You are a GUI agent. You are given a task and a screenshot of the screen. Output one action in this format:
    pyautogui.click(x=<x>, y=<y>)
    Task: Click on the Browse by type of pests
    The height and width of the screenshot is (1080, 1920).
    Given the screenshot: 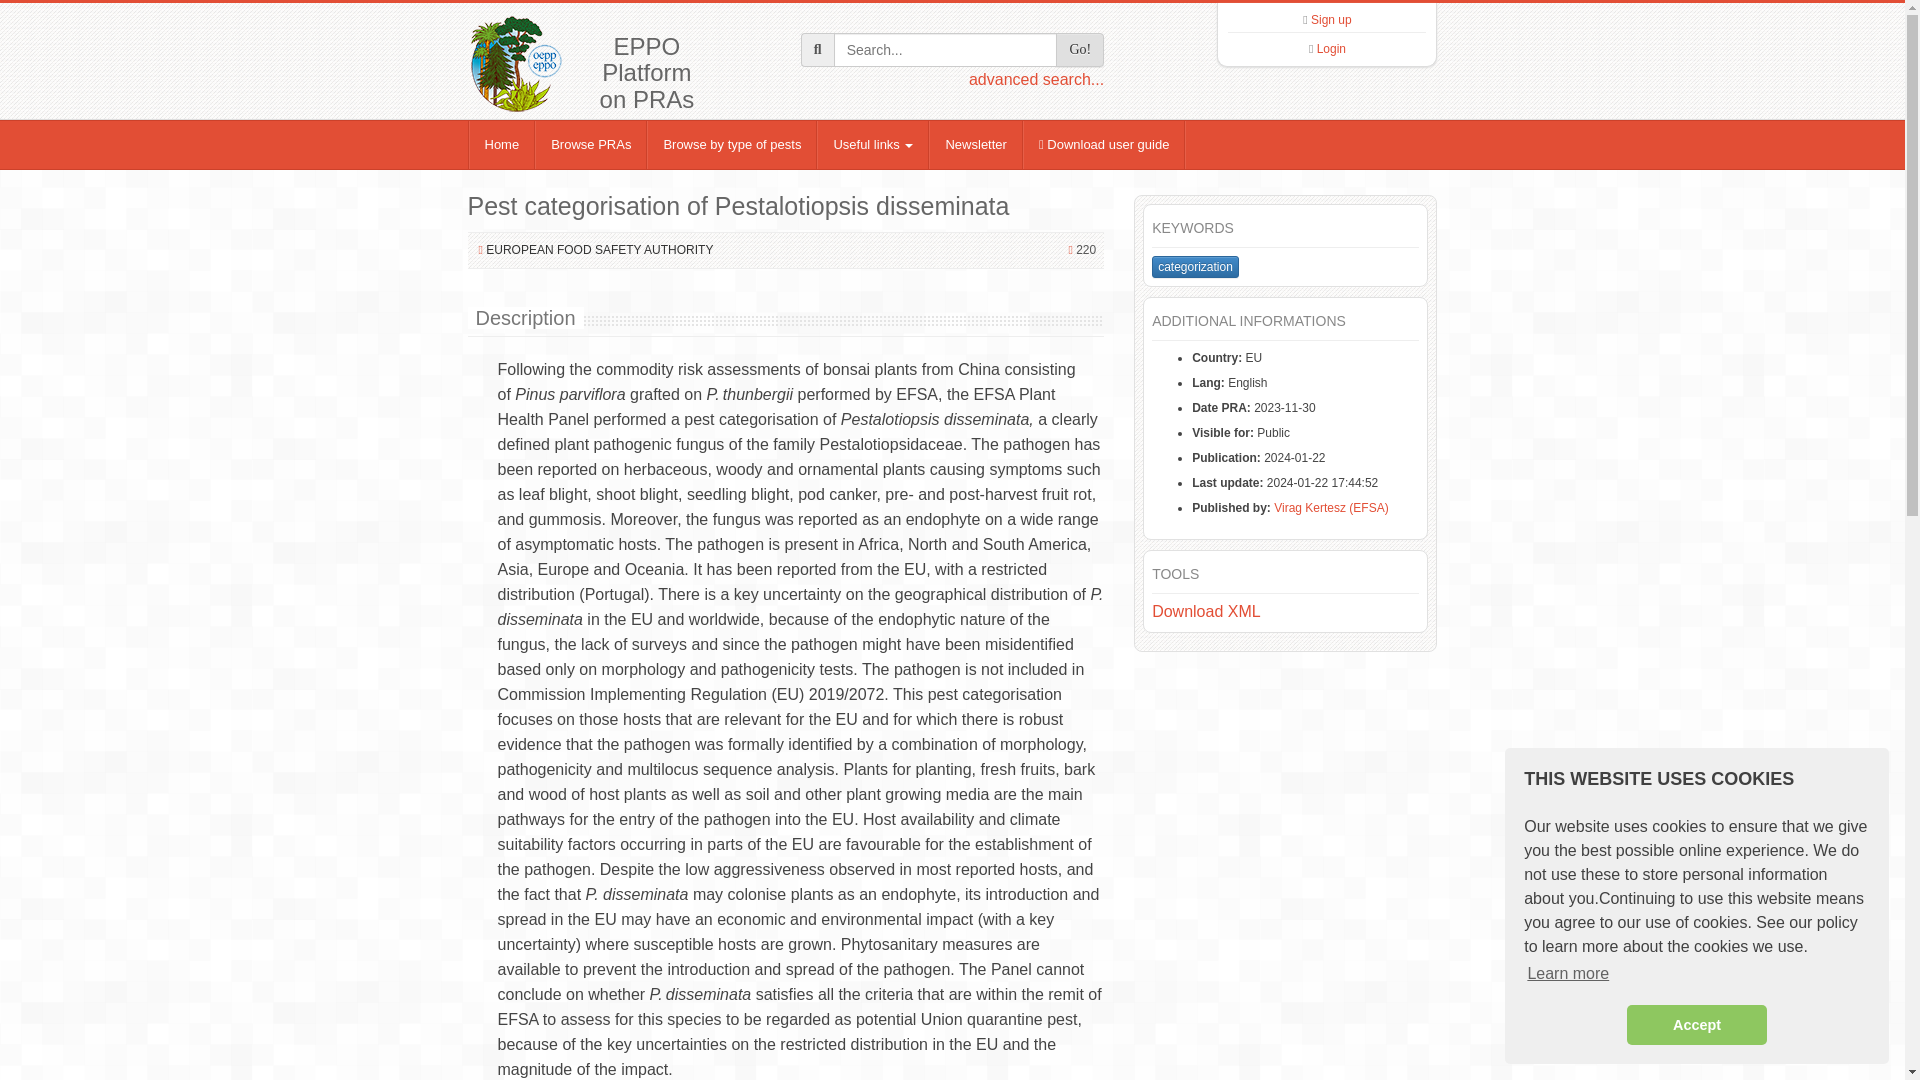 What is the action you would take?
    pyautogui.click(x=732, y=144)
    